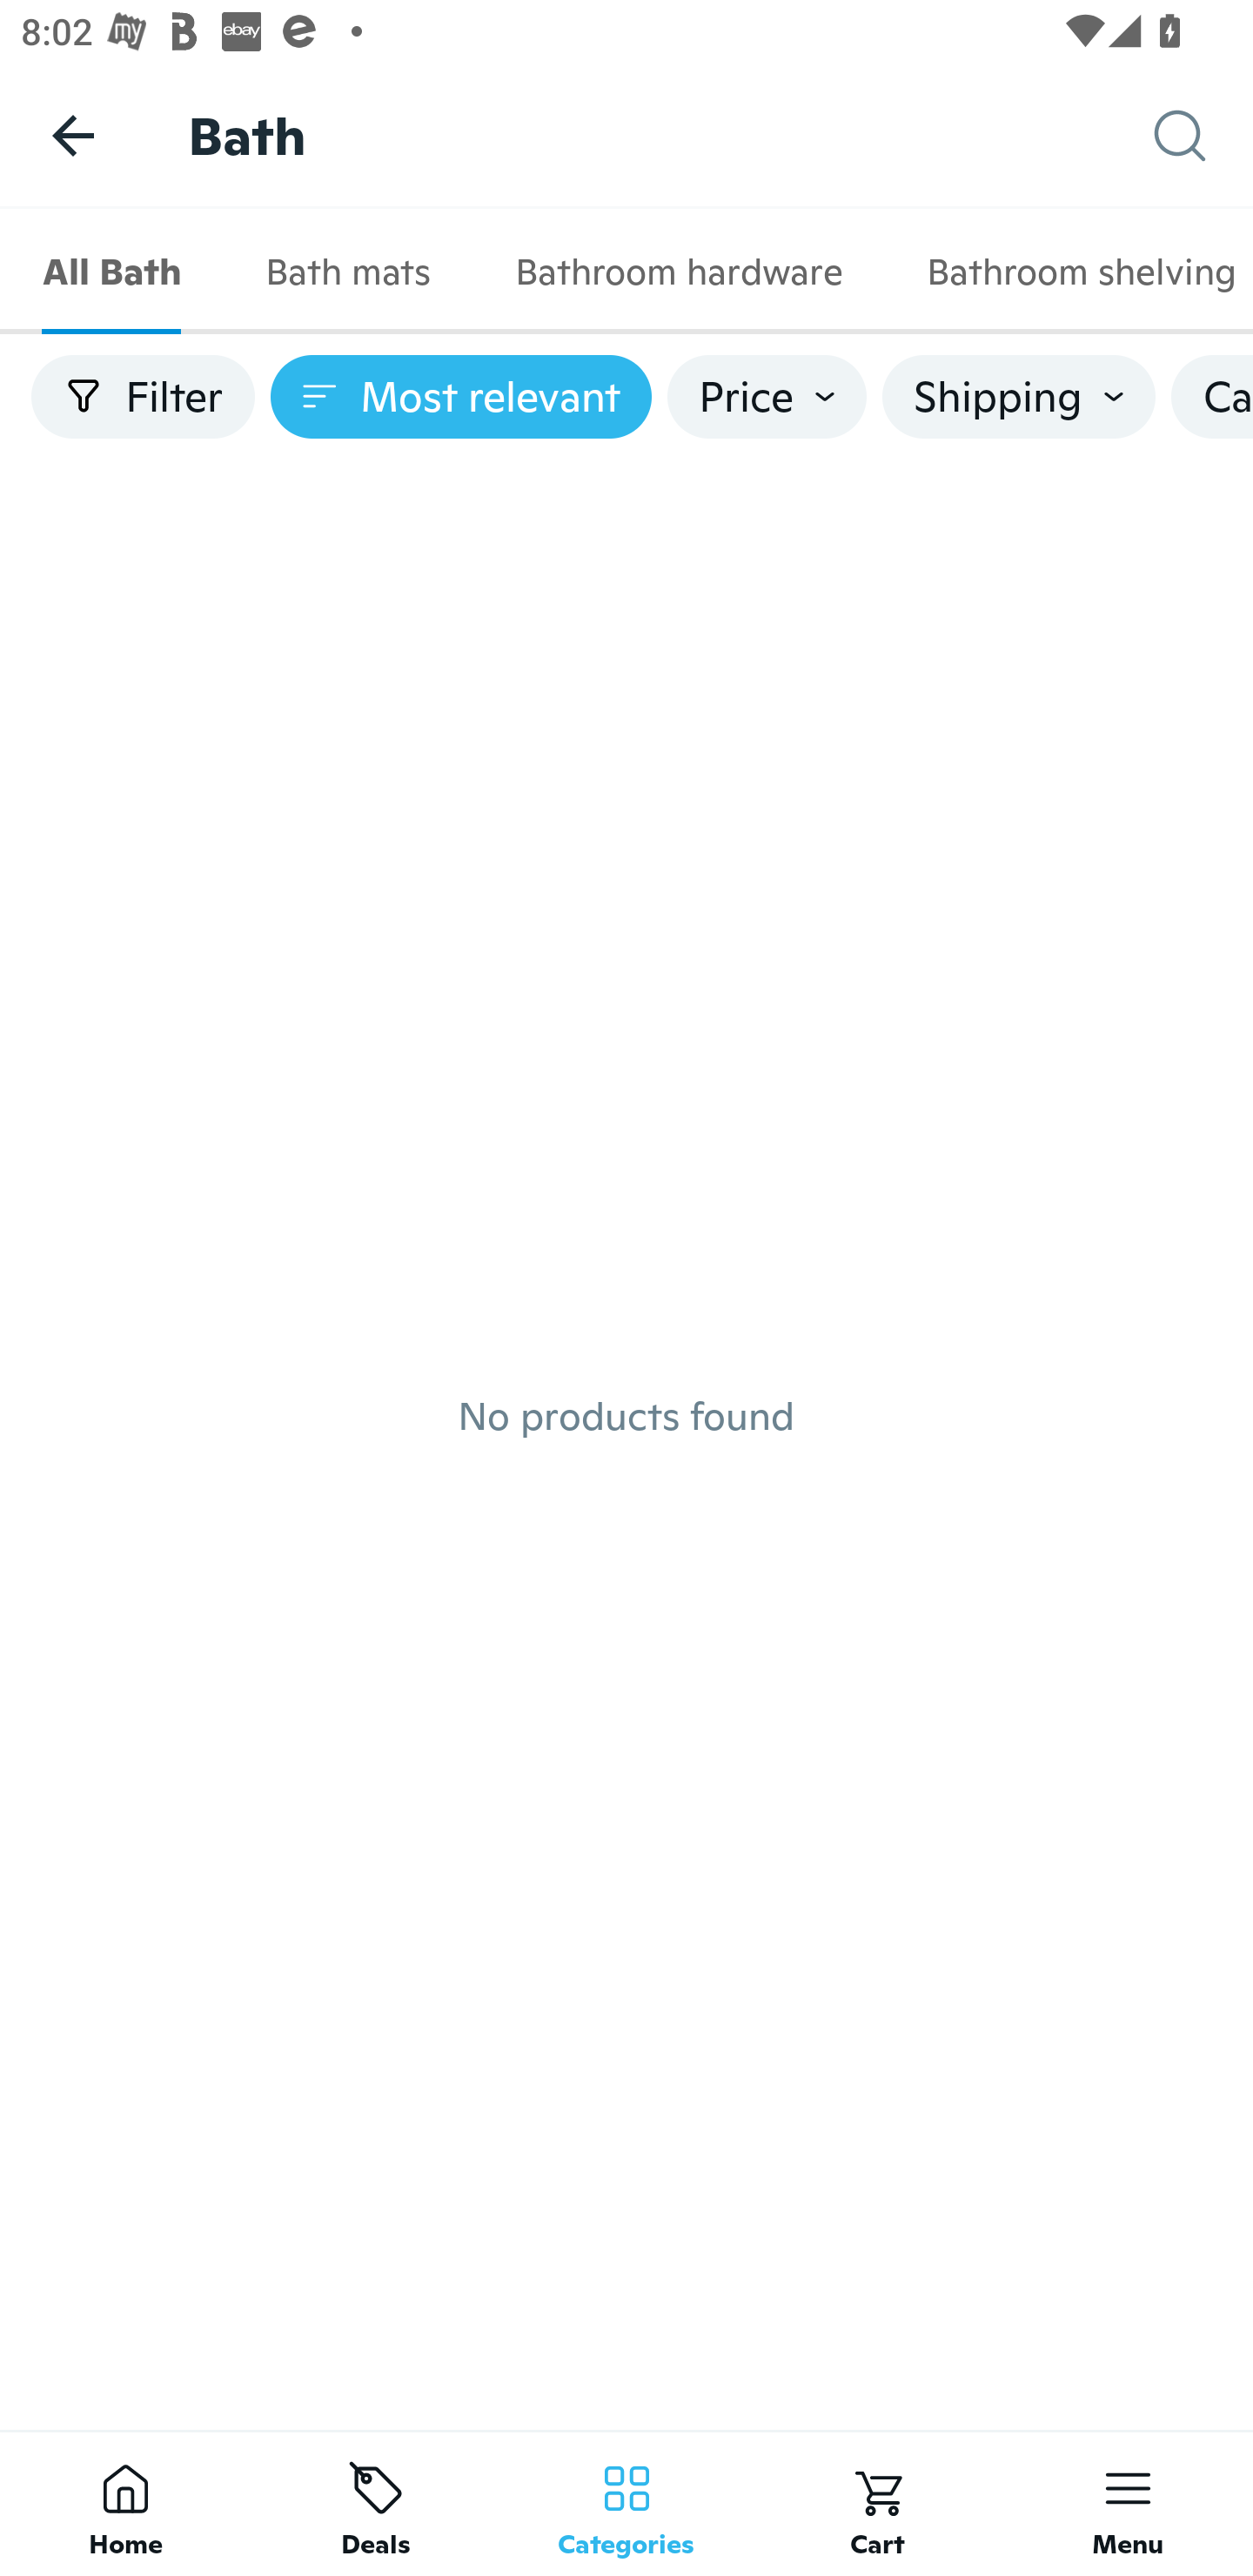 The height and width of the screenshot is (2576, 1253). I want to click on All Bath, so click(111, 272).